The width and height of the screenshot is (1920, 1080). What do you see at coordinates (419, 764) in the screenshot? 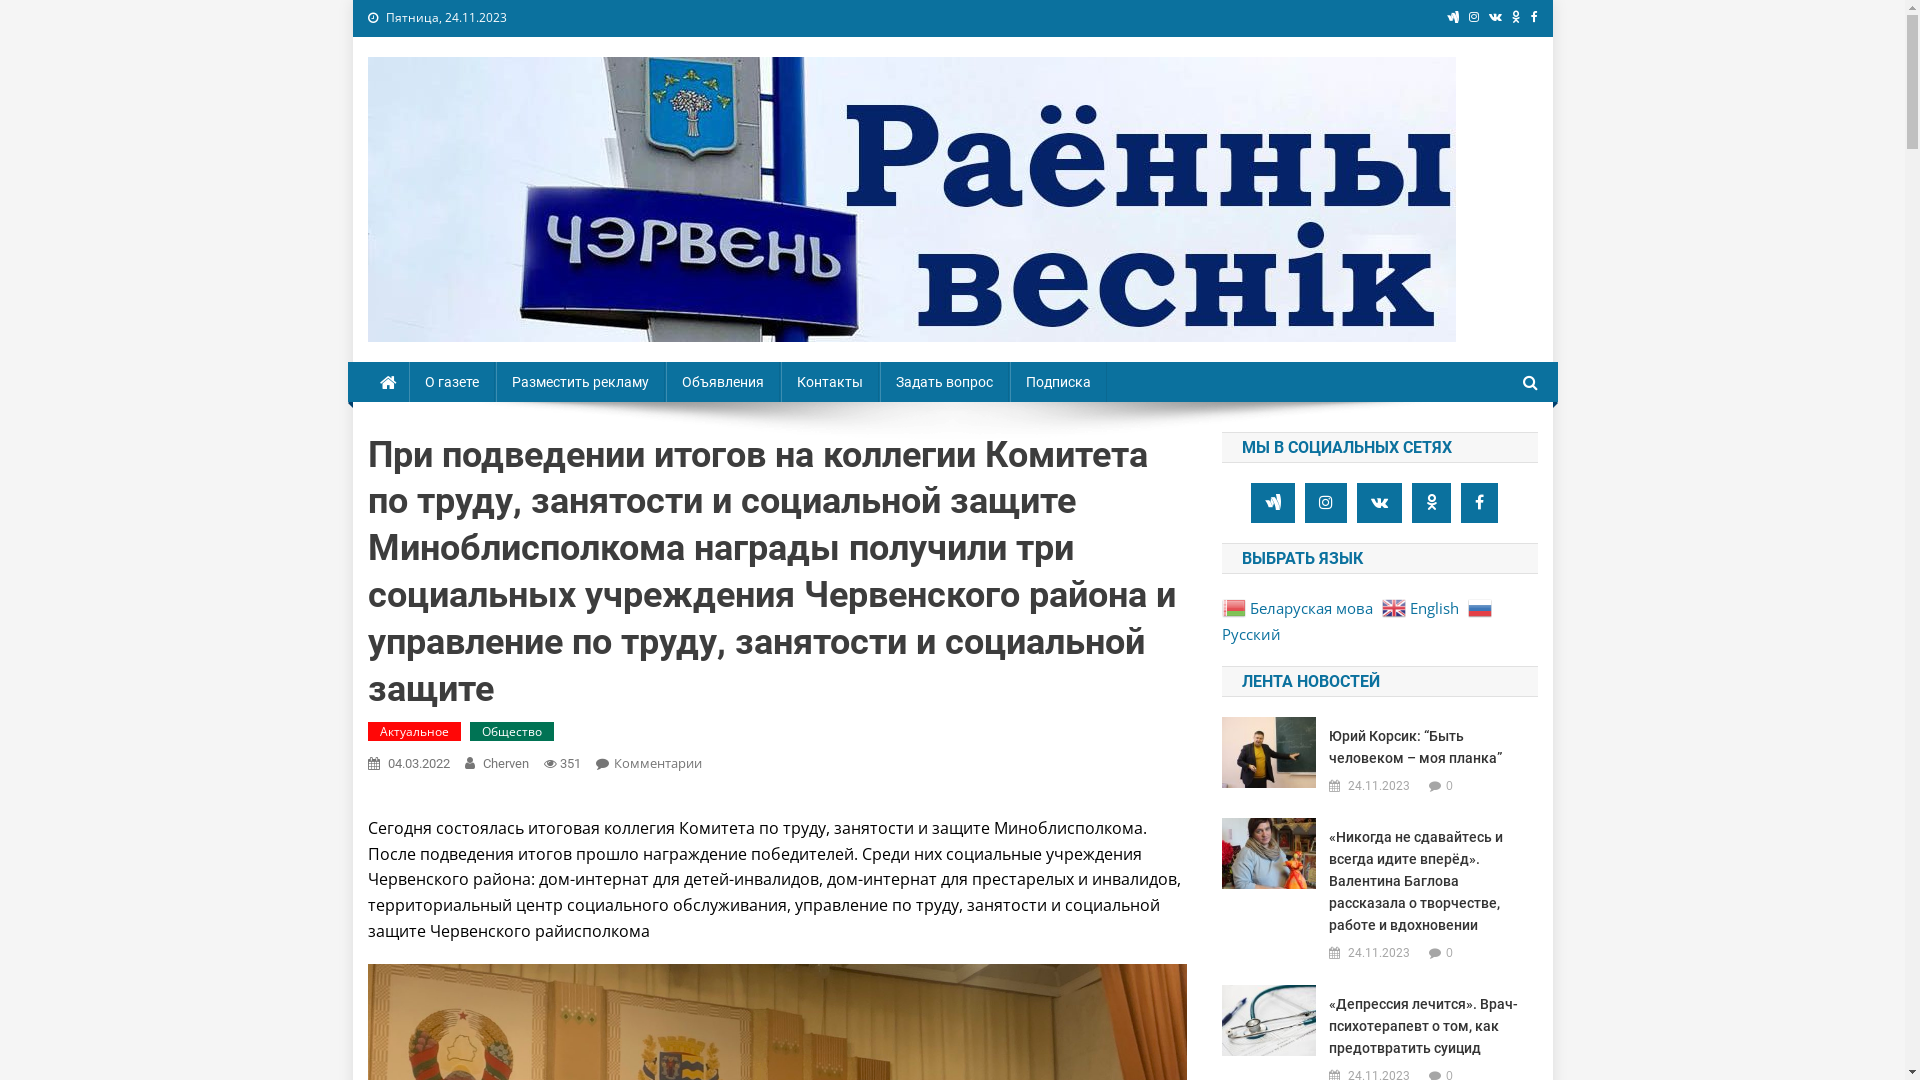
I see `04.03.2022` at bounding box center [419, 764].